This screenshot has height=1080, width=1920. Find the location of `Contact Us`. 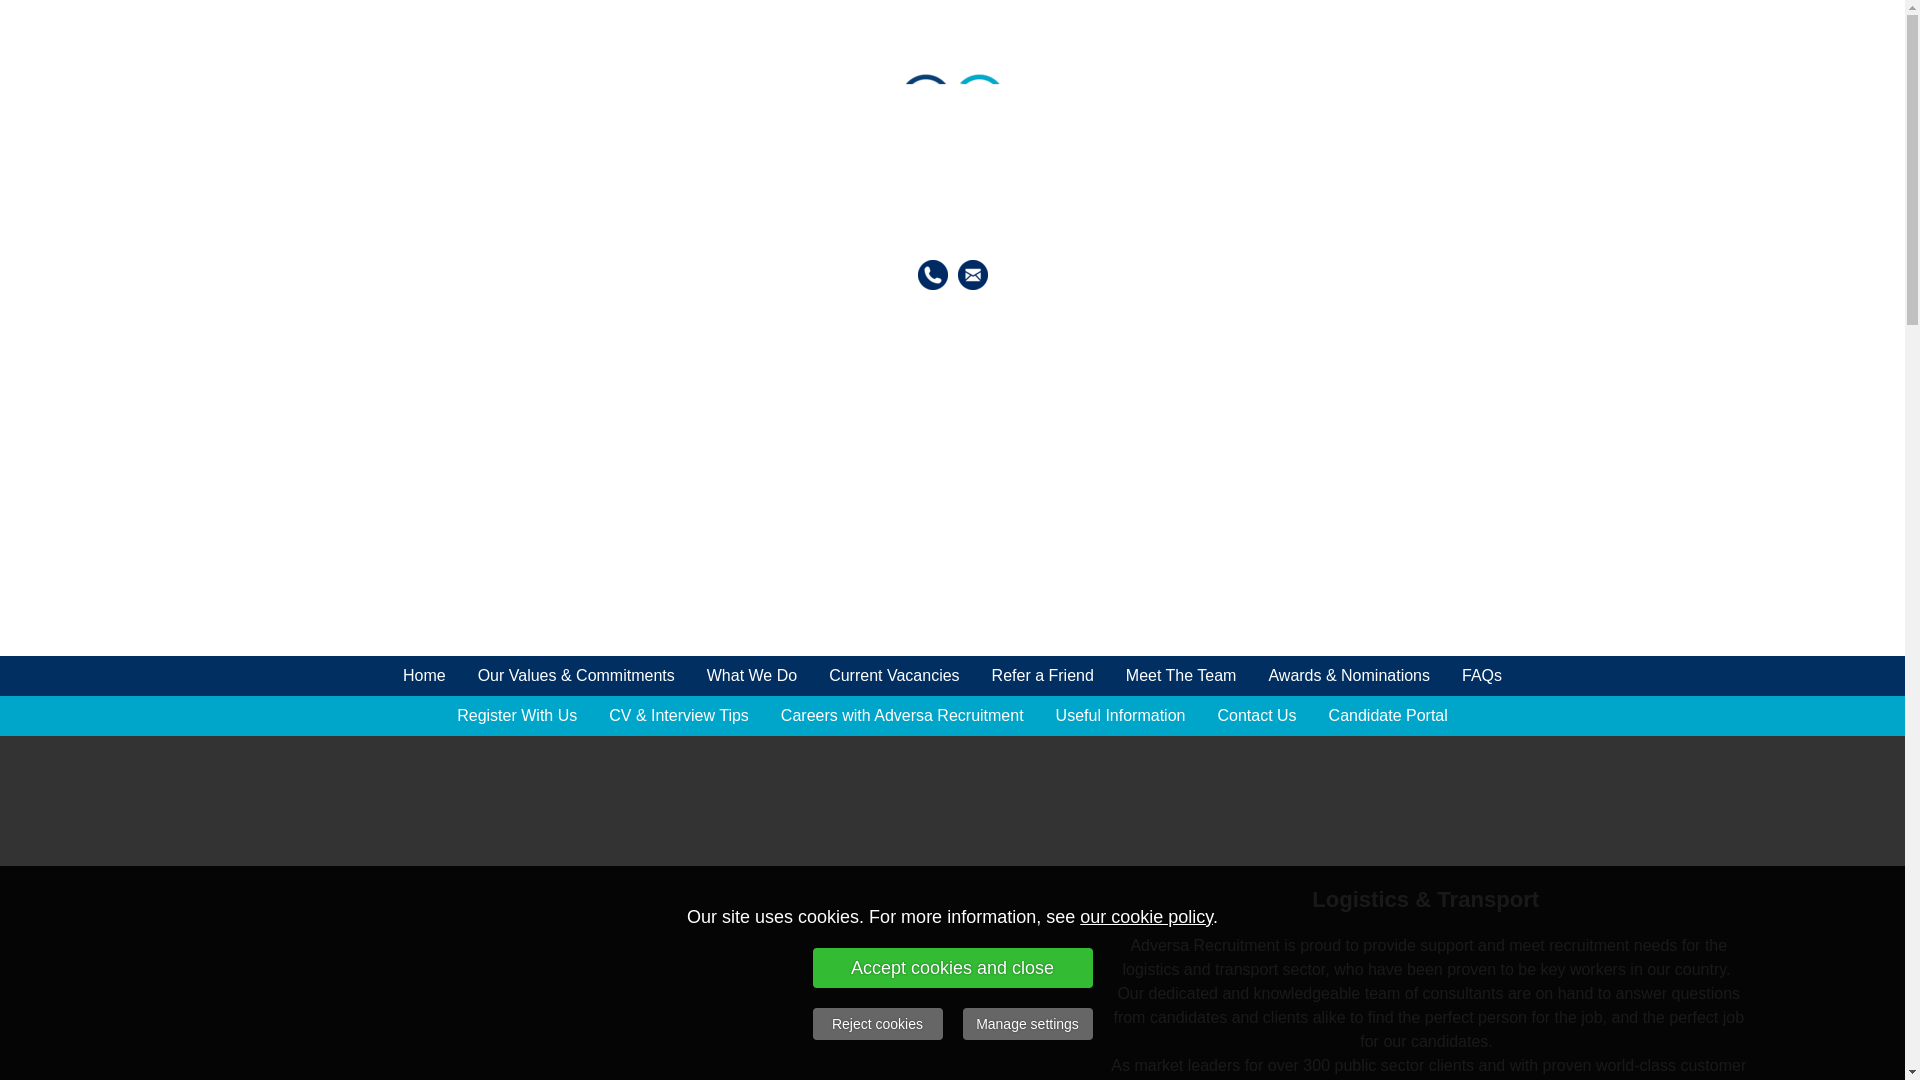

Contact Us is located at coordinates (1256, 715).